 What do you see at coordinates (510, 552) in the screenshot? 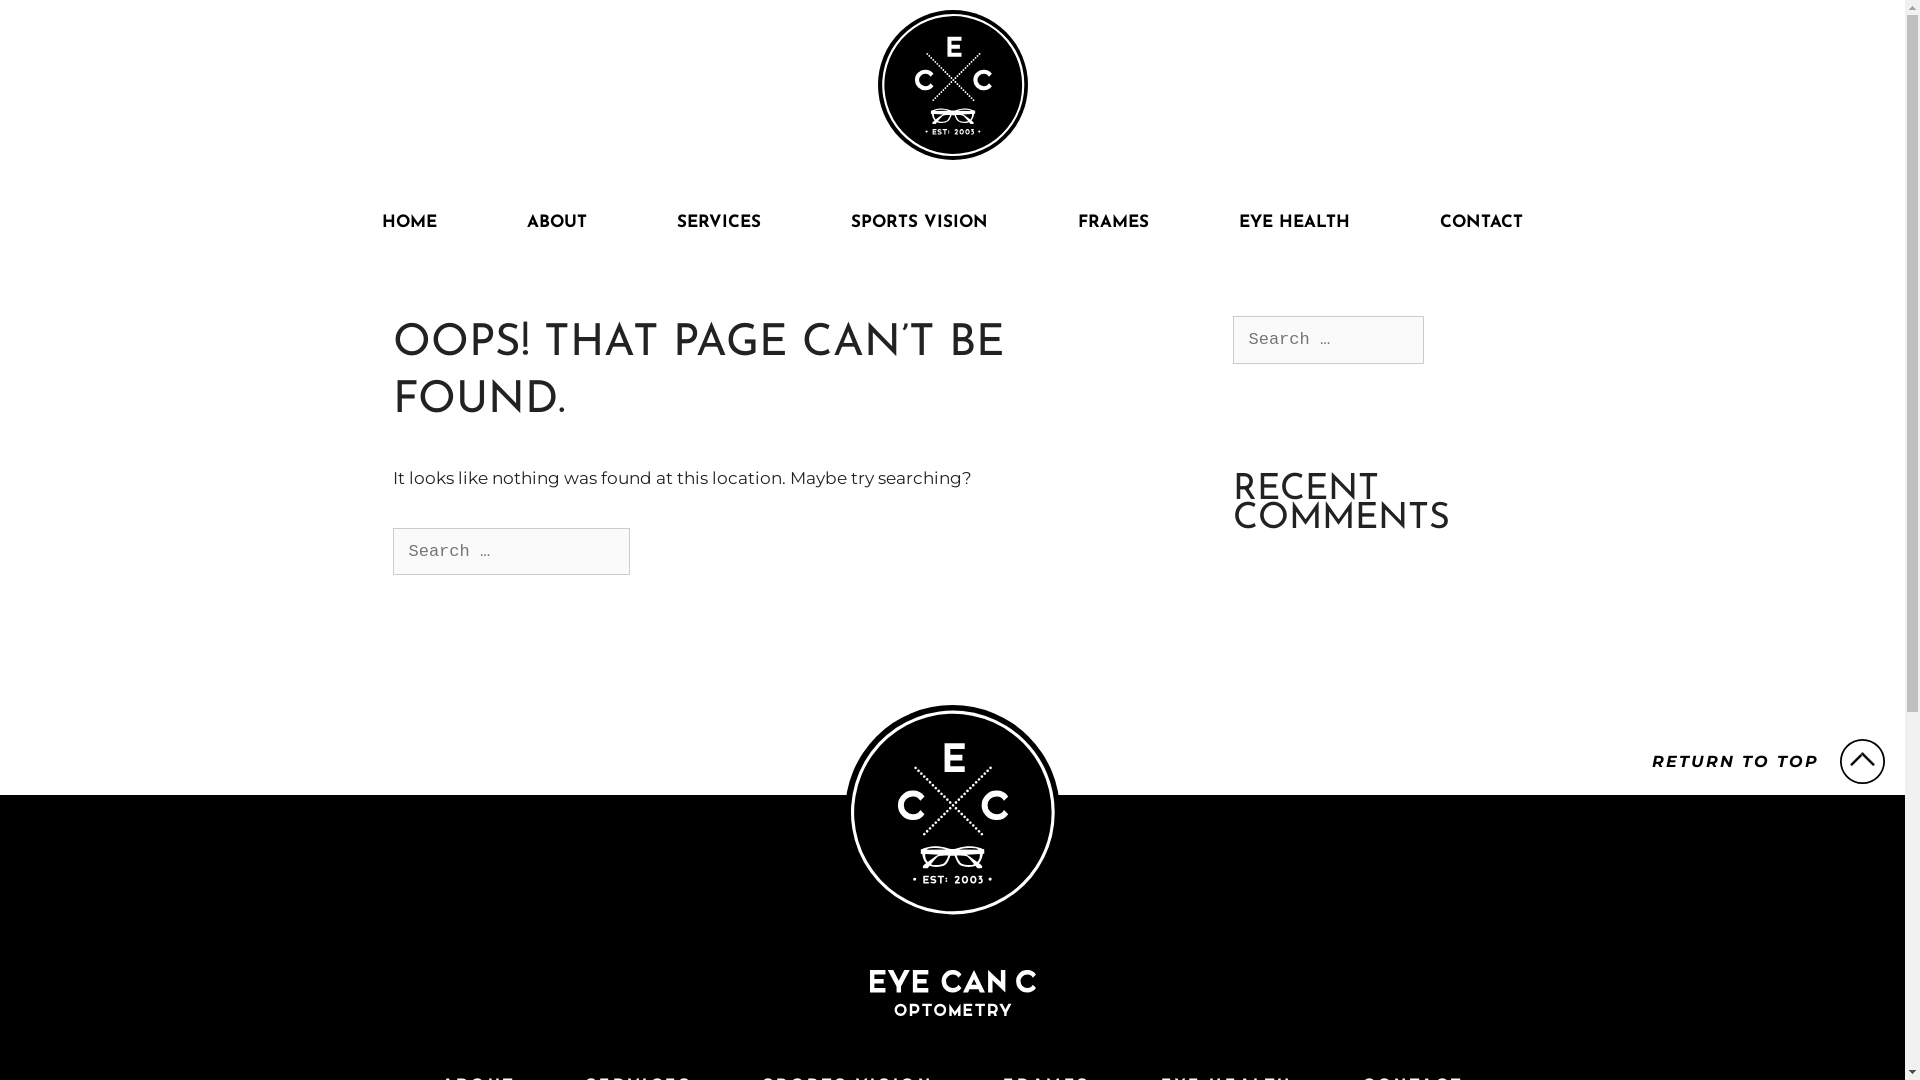
I see `Search for:` at bounding box center [510, 552].